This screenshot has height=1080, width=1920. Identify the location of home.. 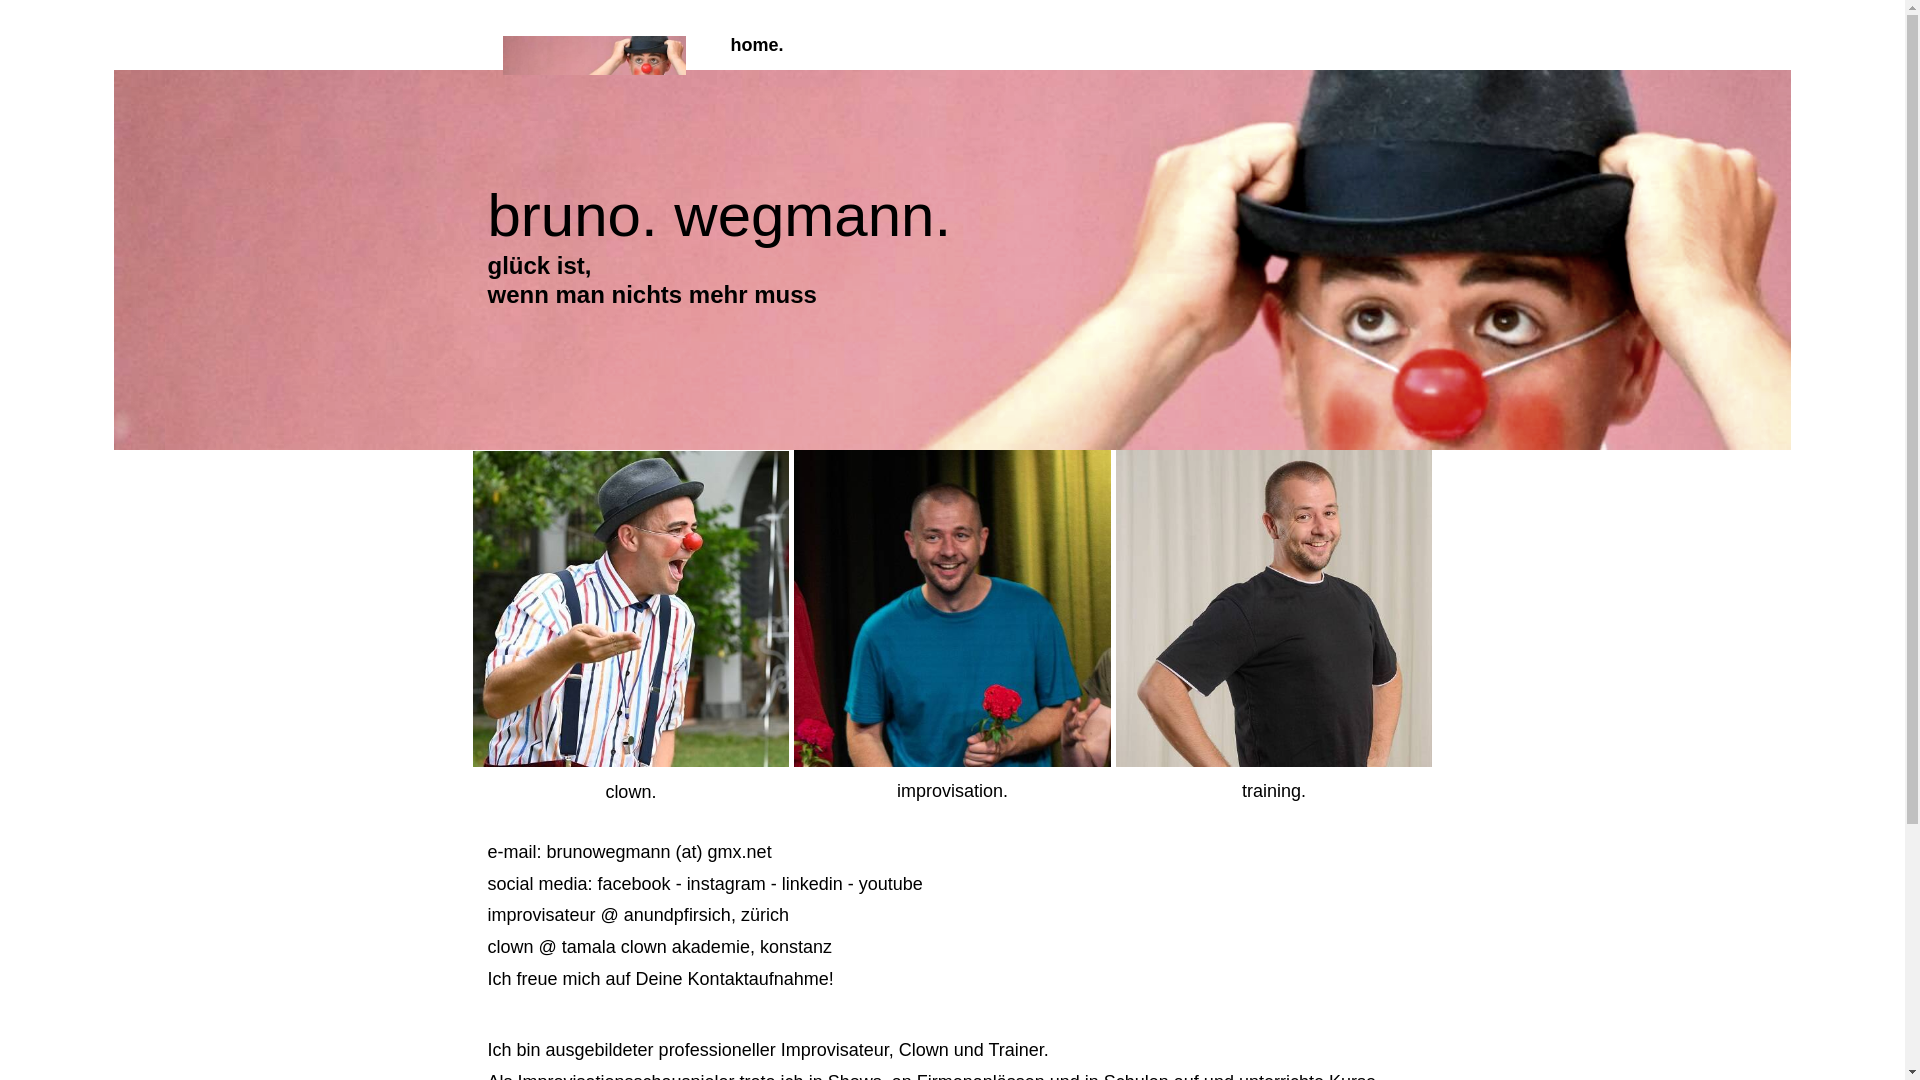
(764, 45).